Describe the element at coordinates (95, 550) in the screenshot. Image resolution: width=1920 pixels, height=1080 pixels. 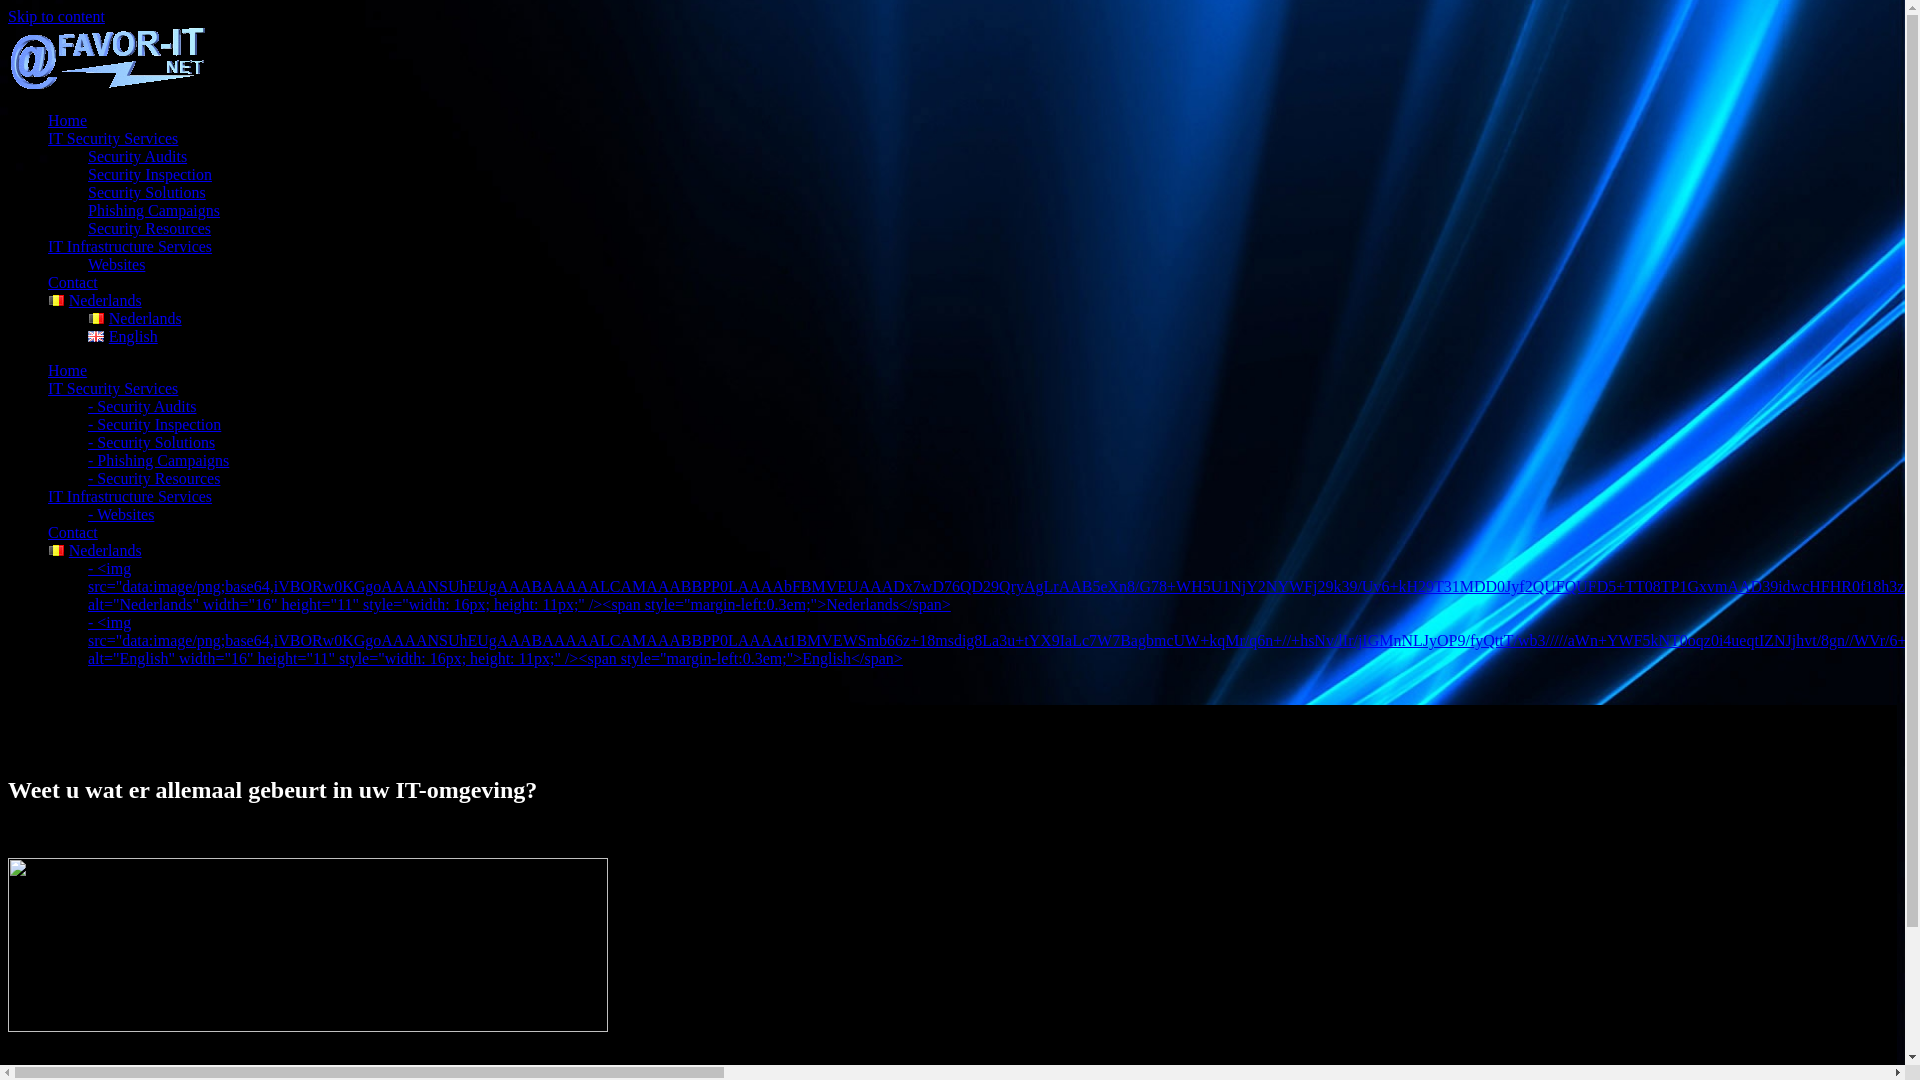
I see `Nederlands` at that location.